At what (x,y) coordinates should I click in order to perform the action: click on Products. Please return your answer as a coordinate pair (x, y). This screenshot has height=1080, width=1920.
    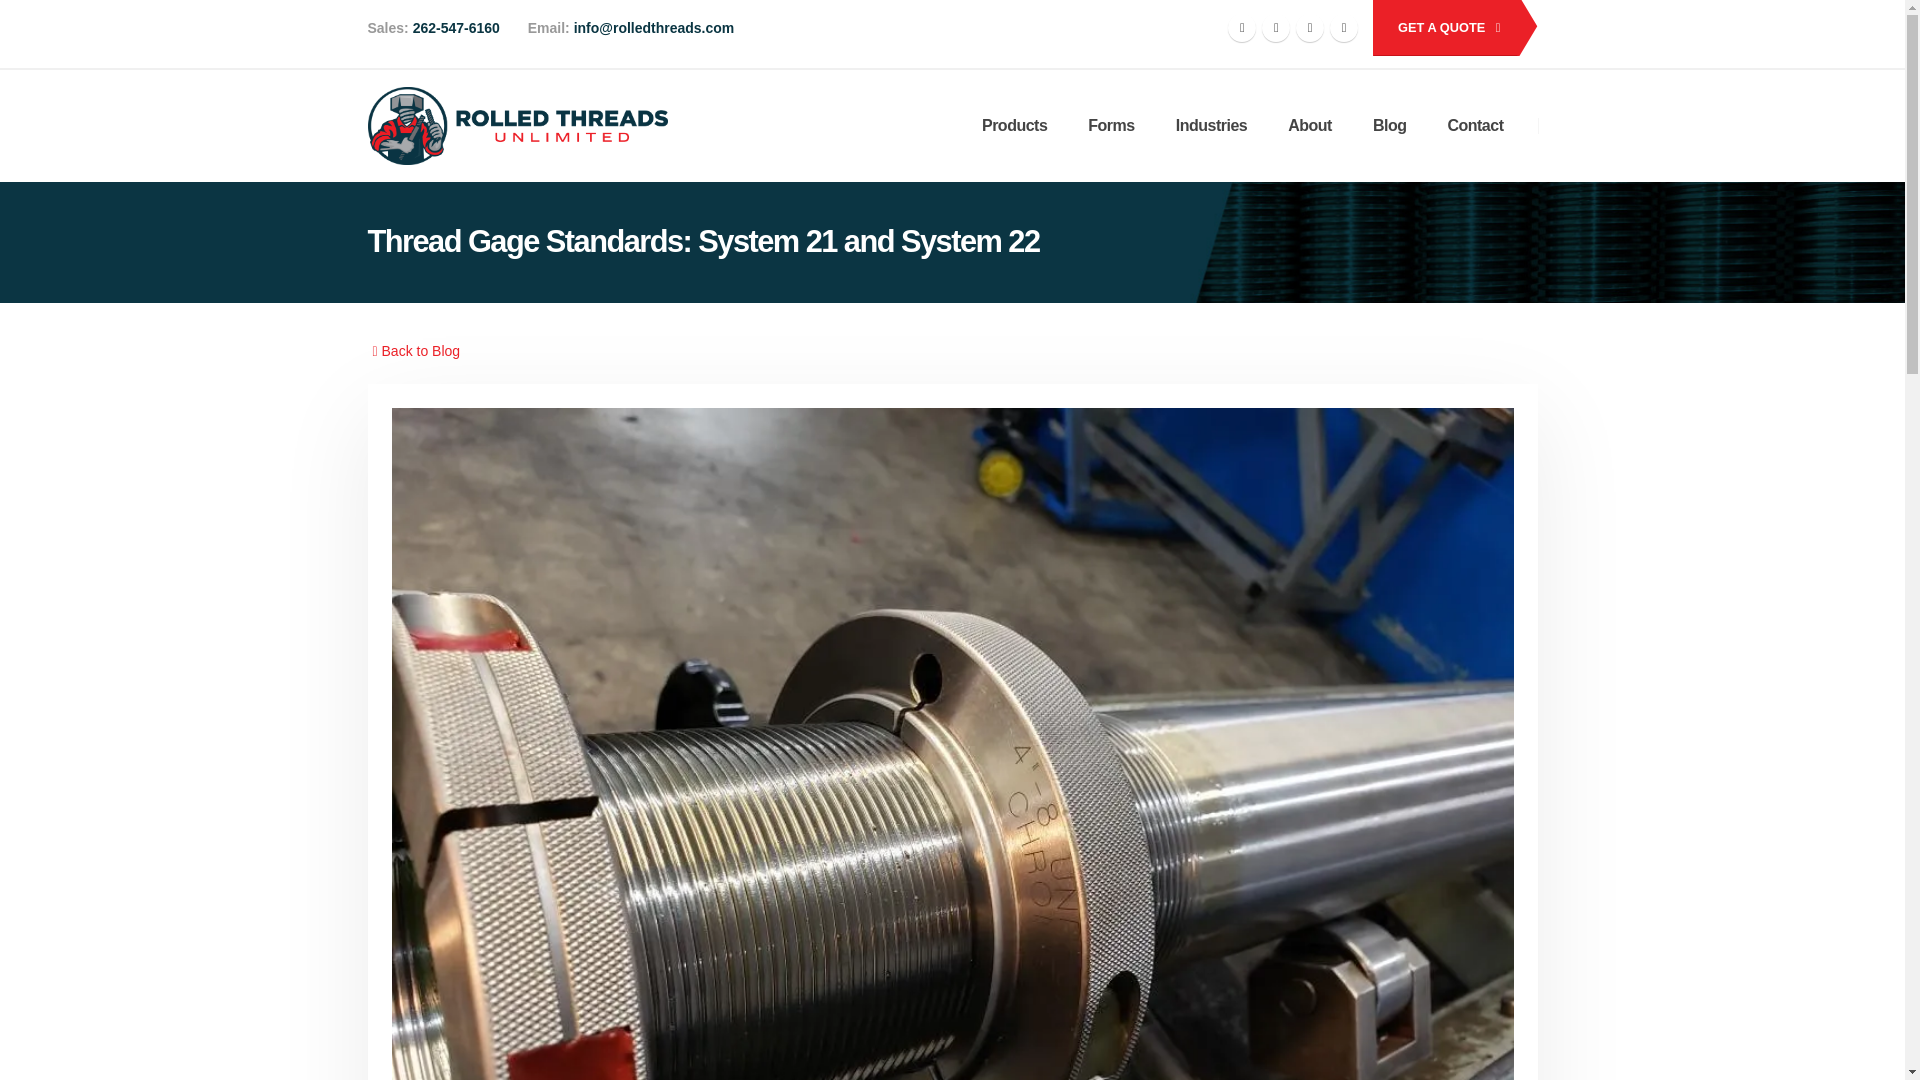
    Looking at the image, I should click on (1014, 126).